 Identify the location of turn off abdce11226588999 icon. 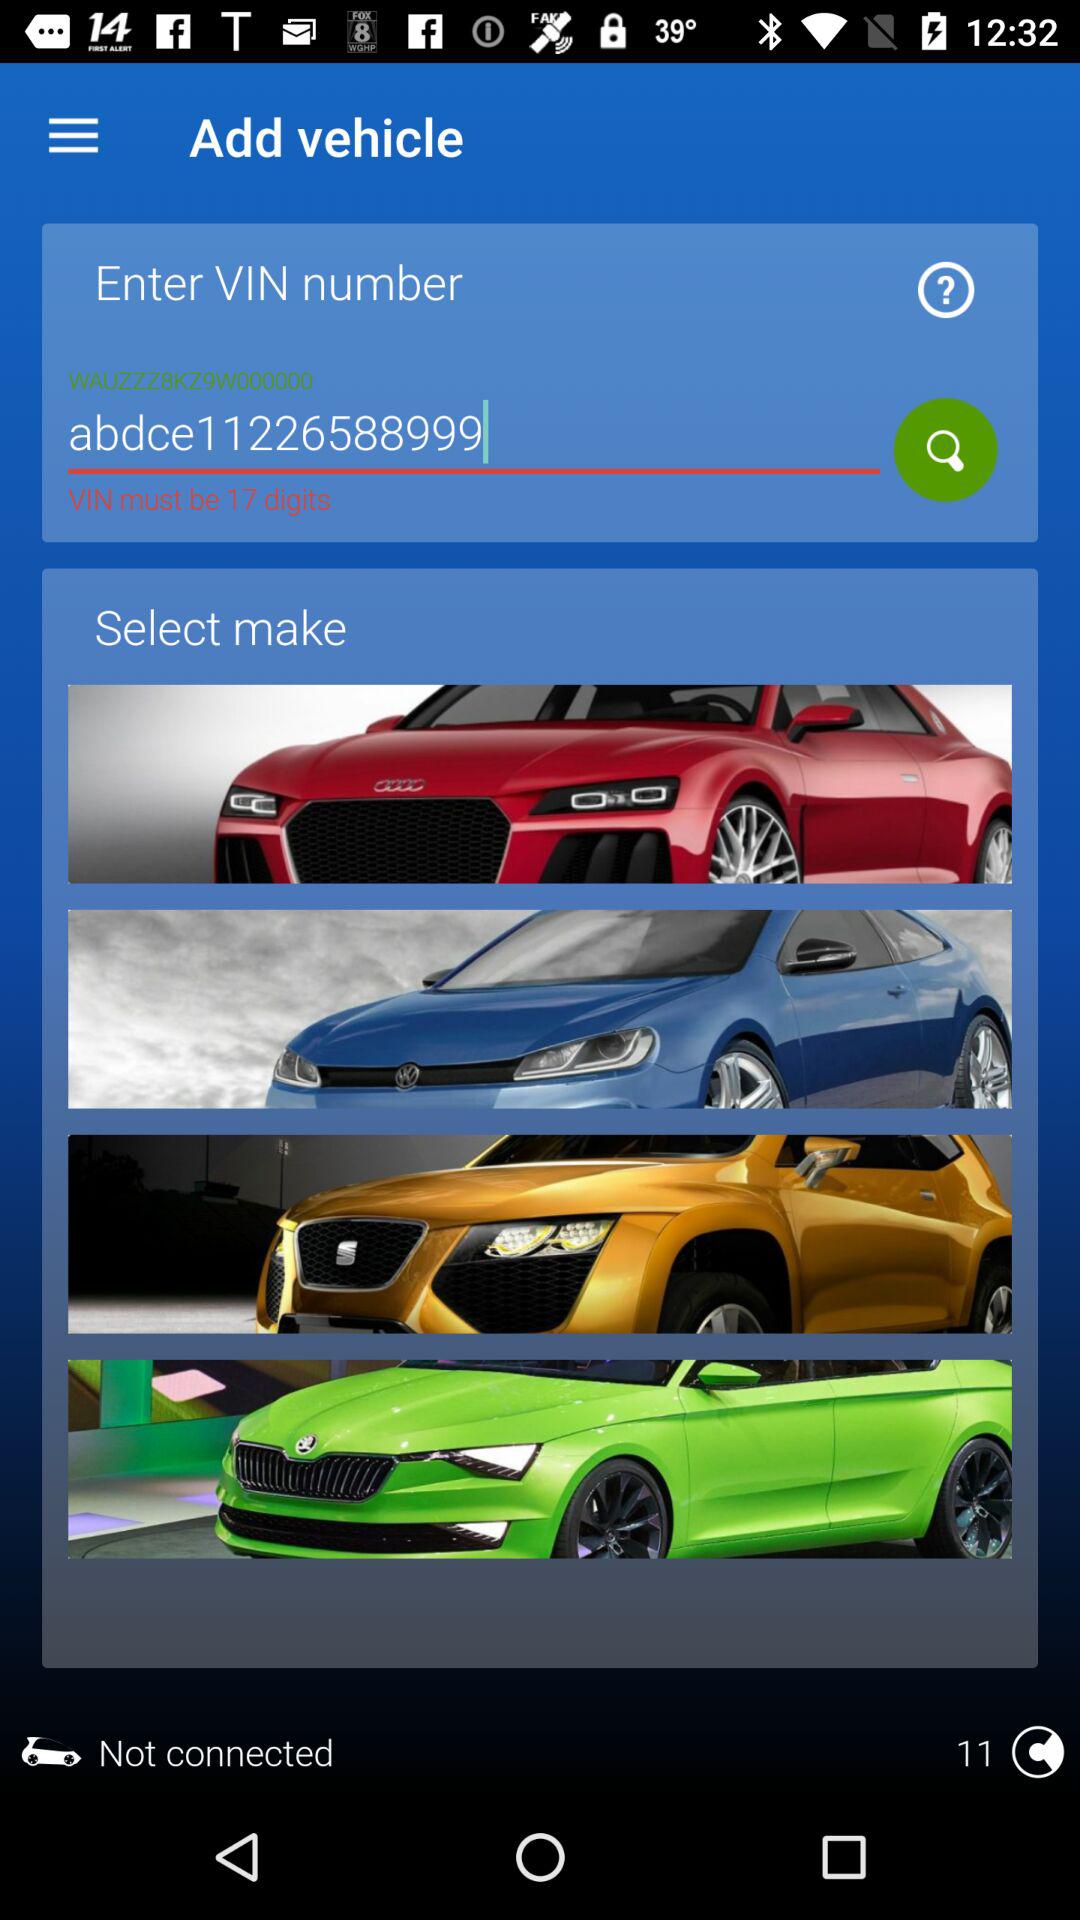
(474, 436).